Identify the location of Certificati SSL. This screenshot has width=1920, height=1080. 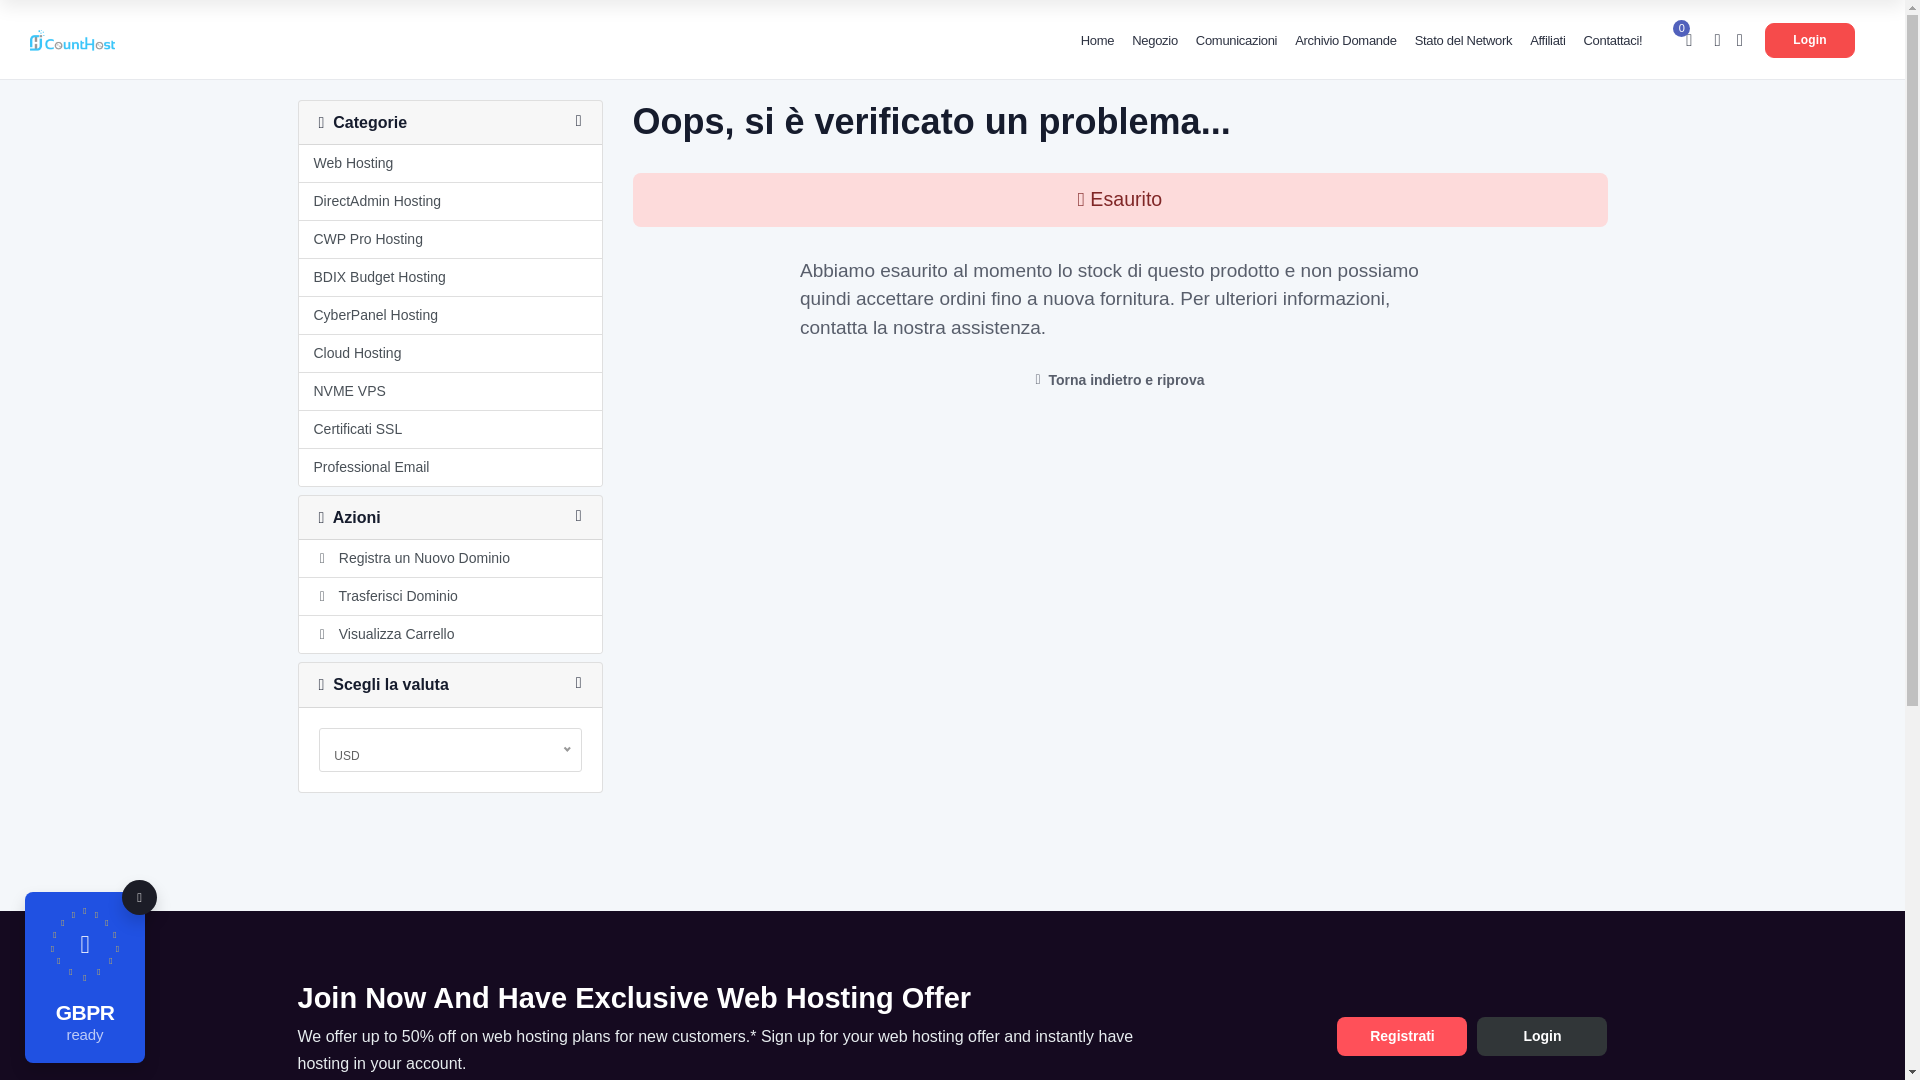
(448, 430).